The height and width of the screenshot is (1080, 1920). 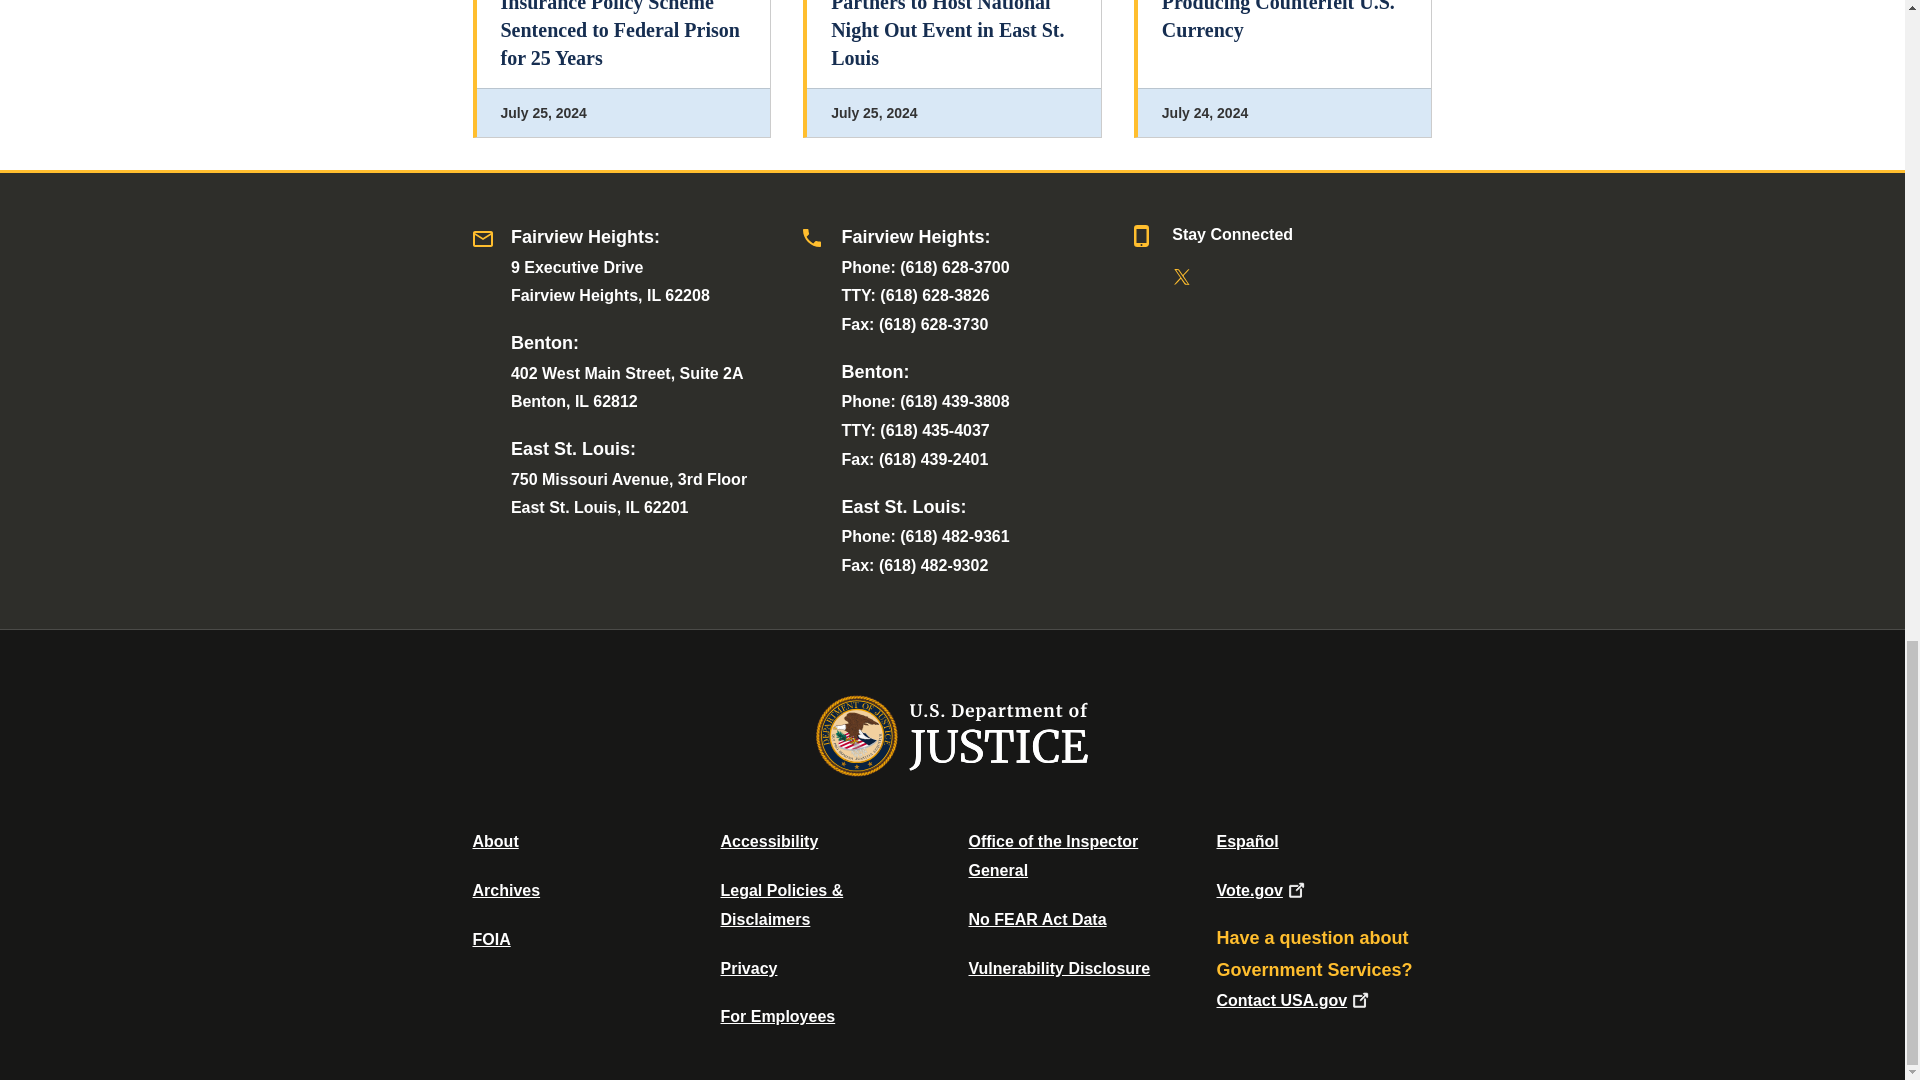 I want to click on For Employees, so click(x=778, y=1016).